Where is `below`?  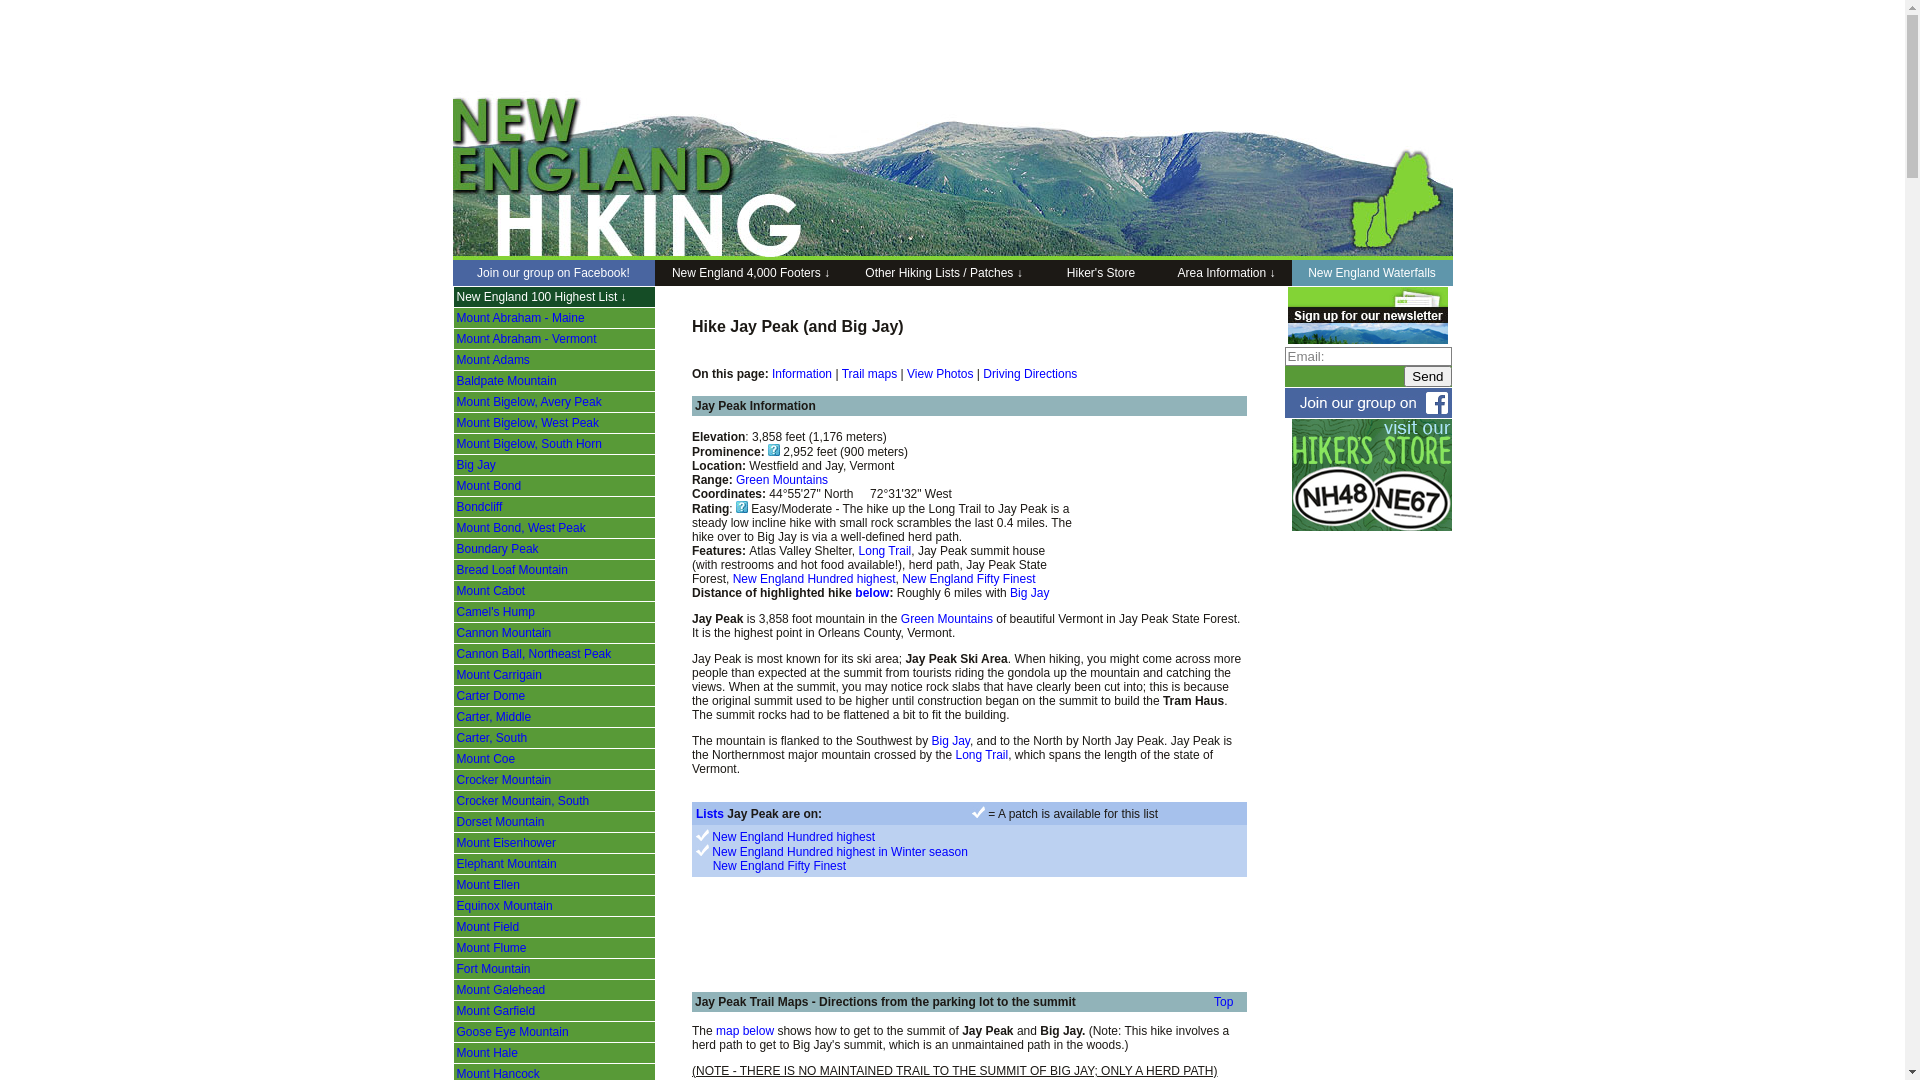 below is located at coordinates (872, 593).